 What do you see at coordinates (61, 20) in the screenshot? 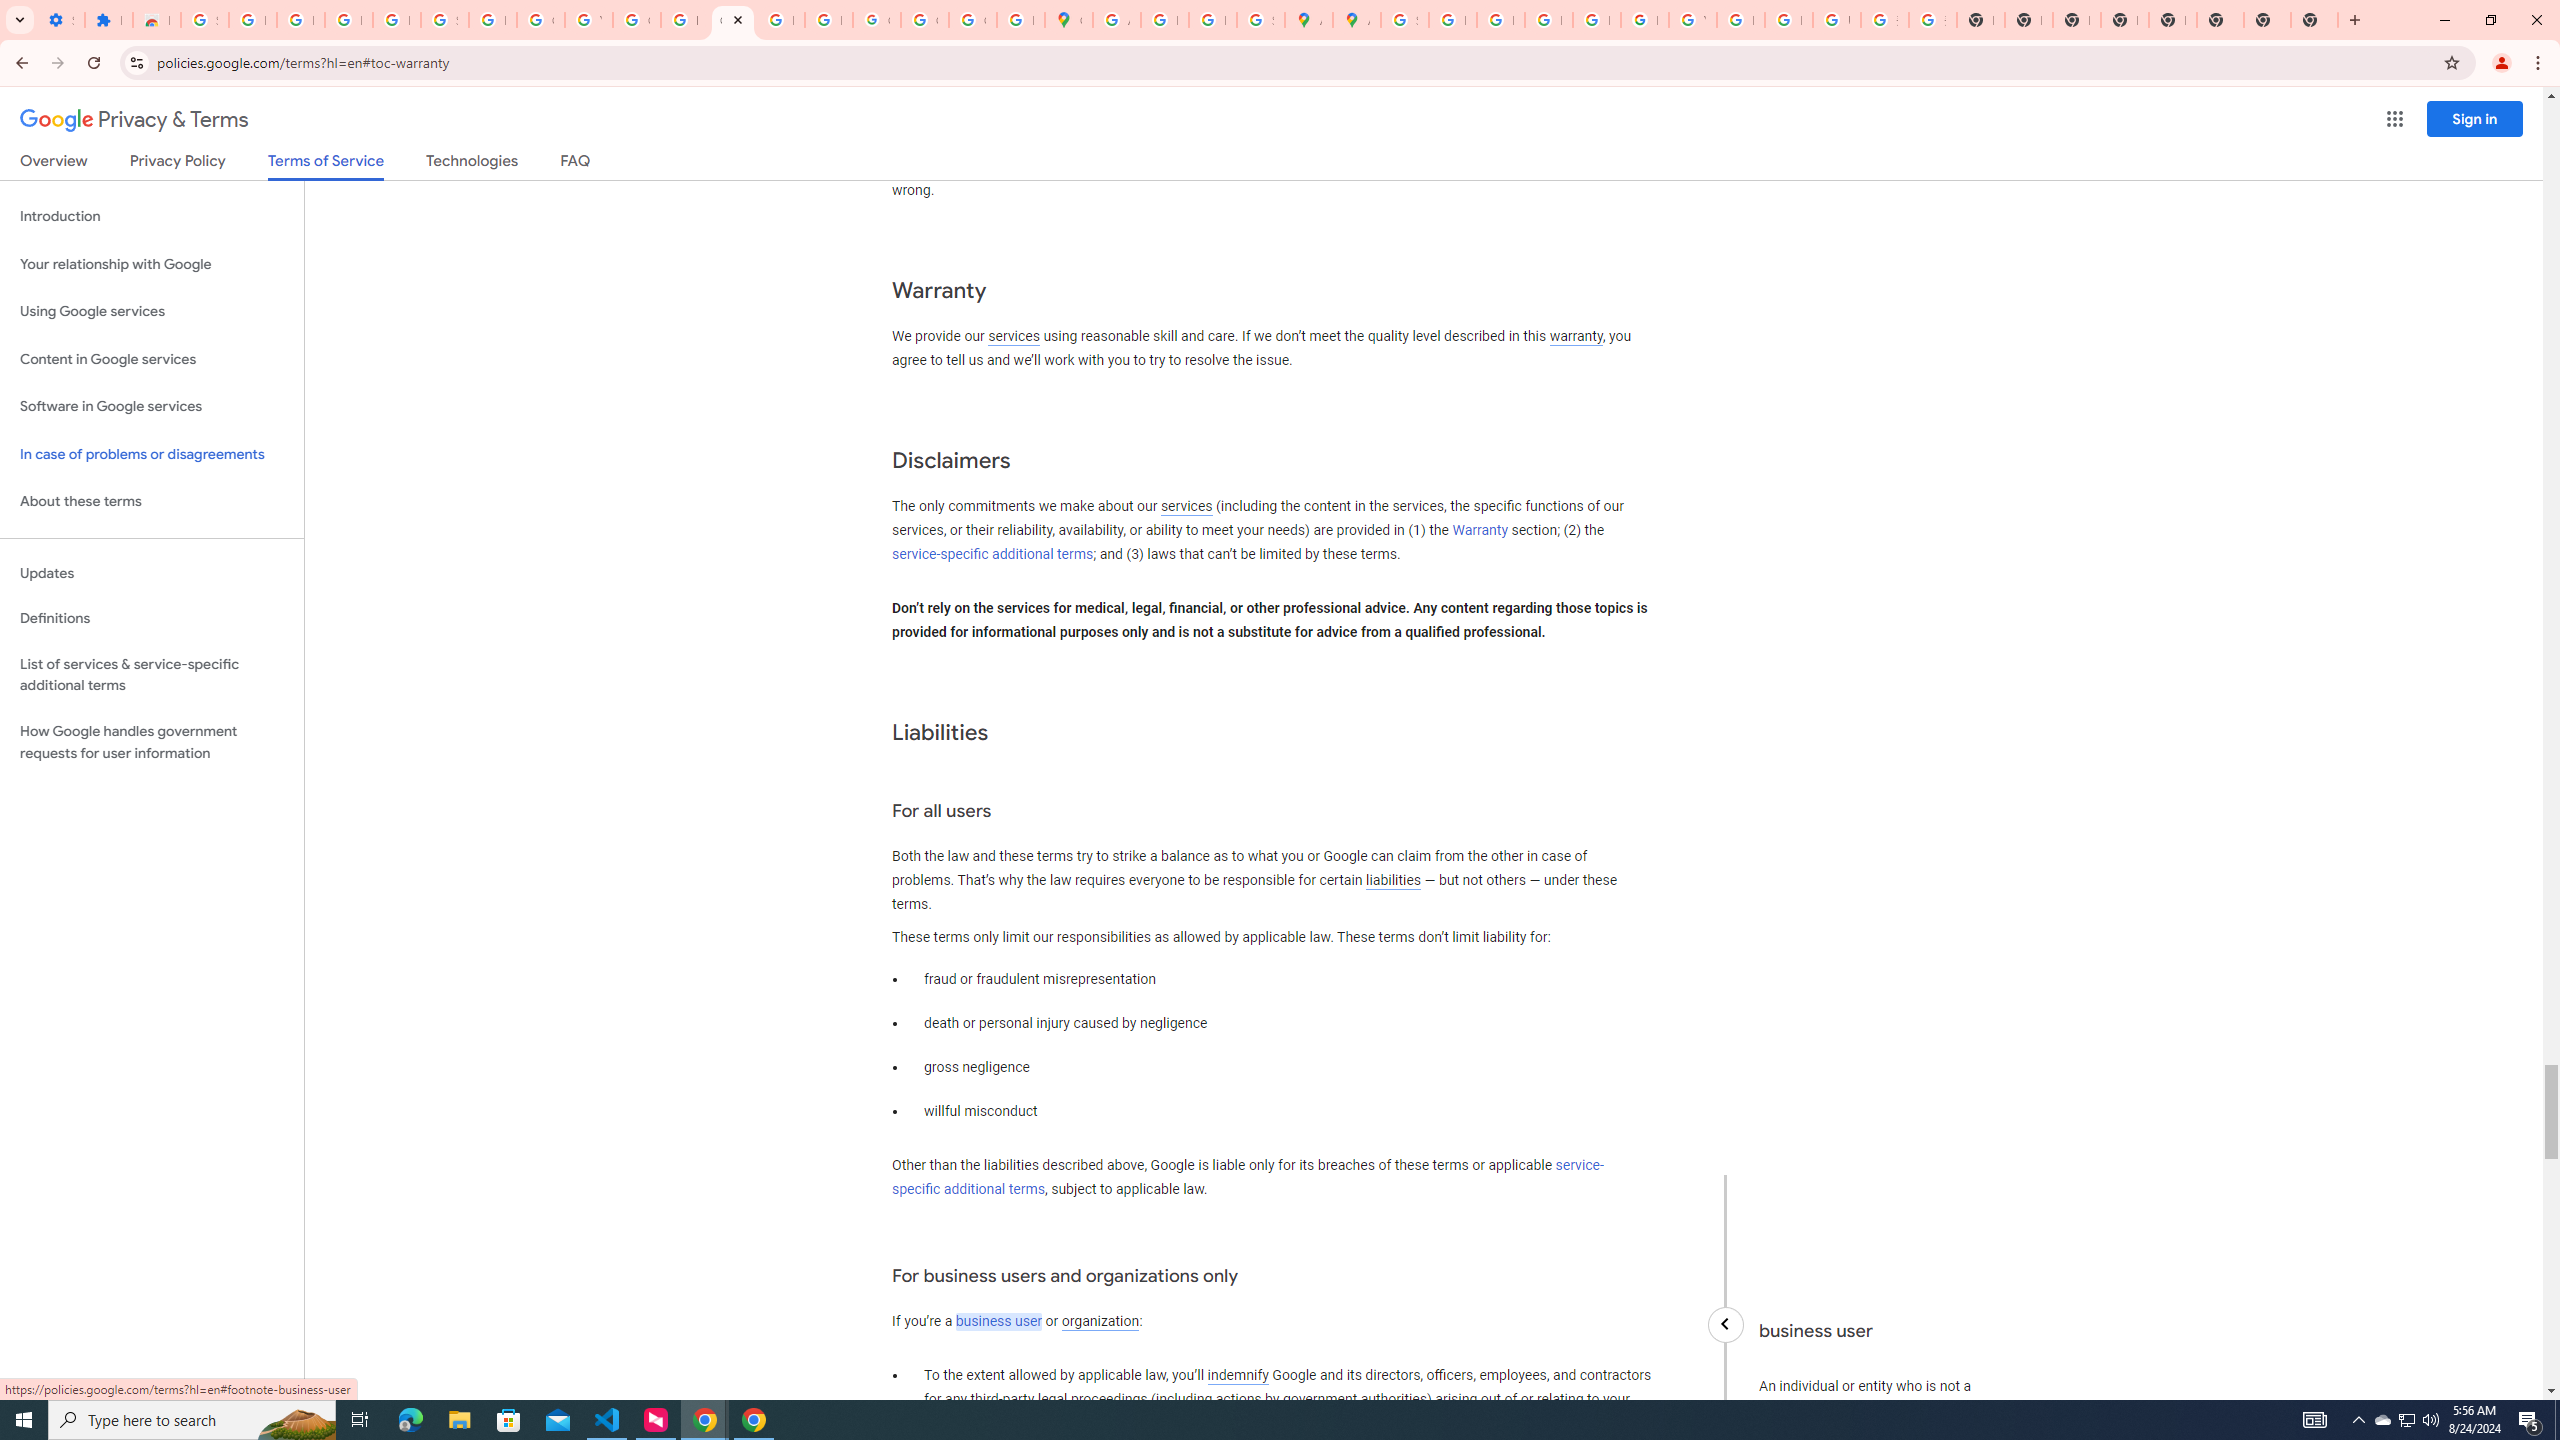
I see `Settings - On startup` at bounding box center [61, 20].